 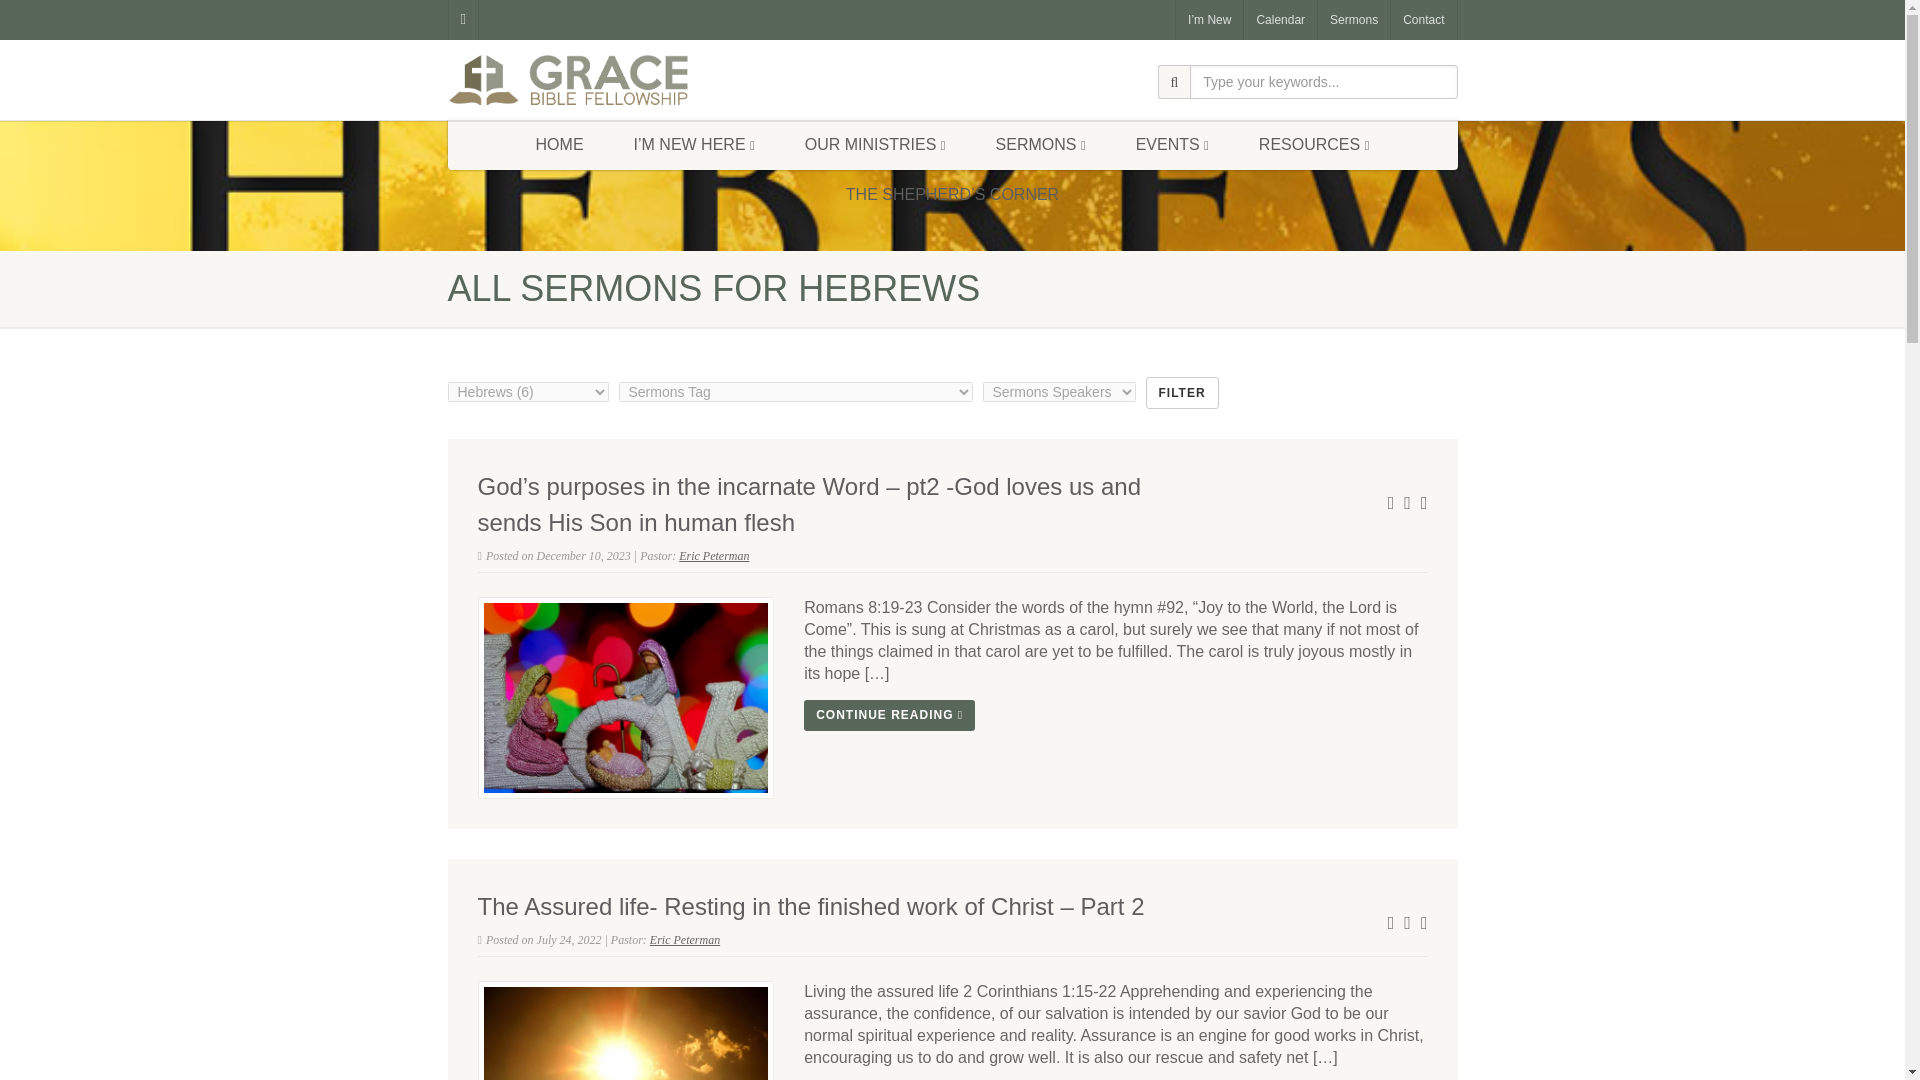 I want to click on HOME, so click(x=559, y=144).